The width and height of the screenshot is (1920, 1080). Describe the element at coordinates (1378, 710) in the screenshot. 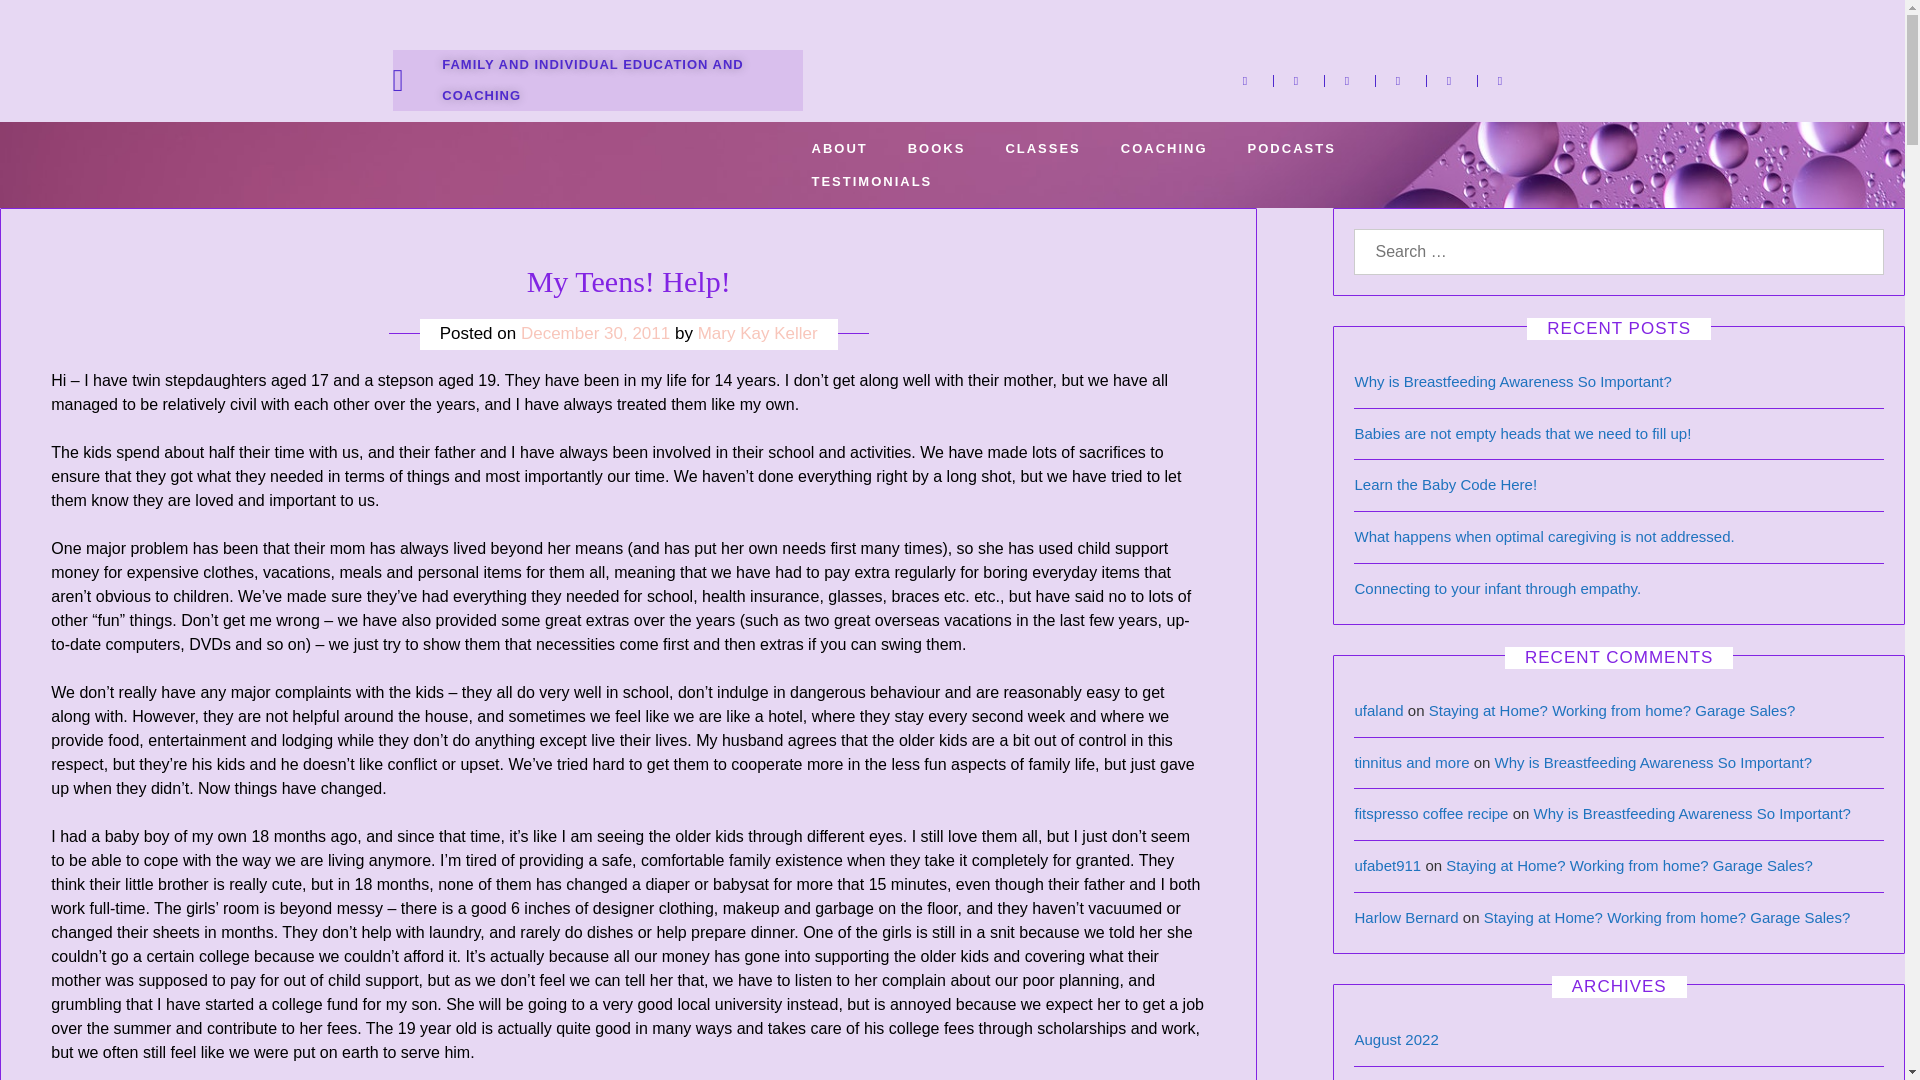

I see `ufaland` at that location.